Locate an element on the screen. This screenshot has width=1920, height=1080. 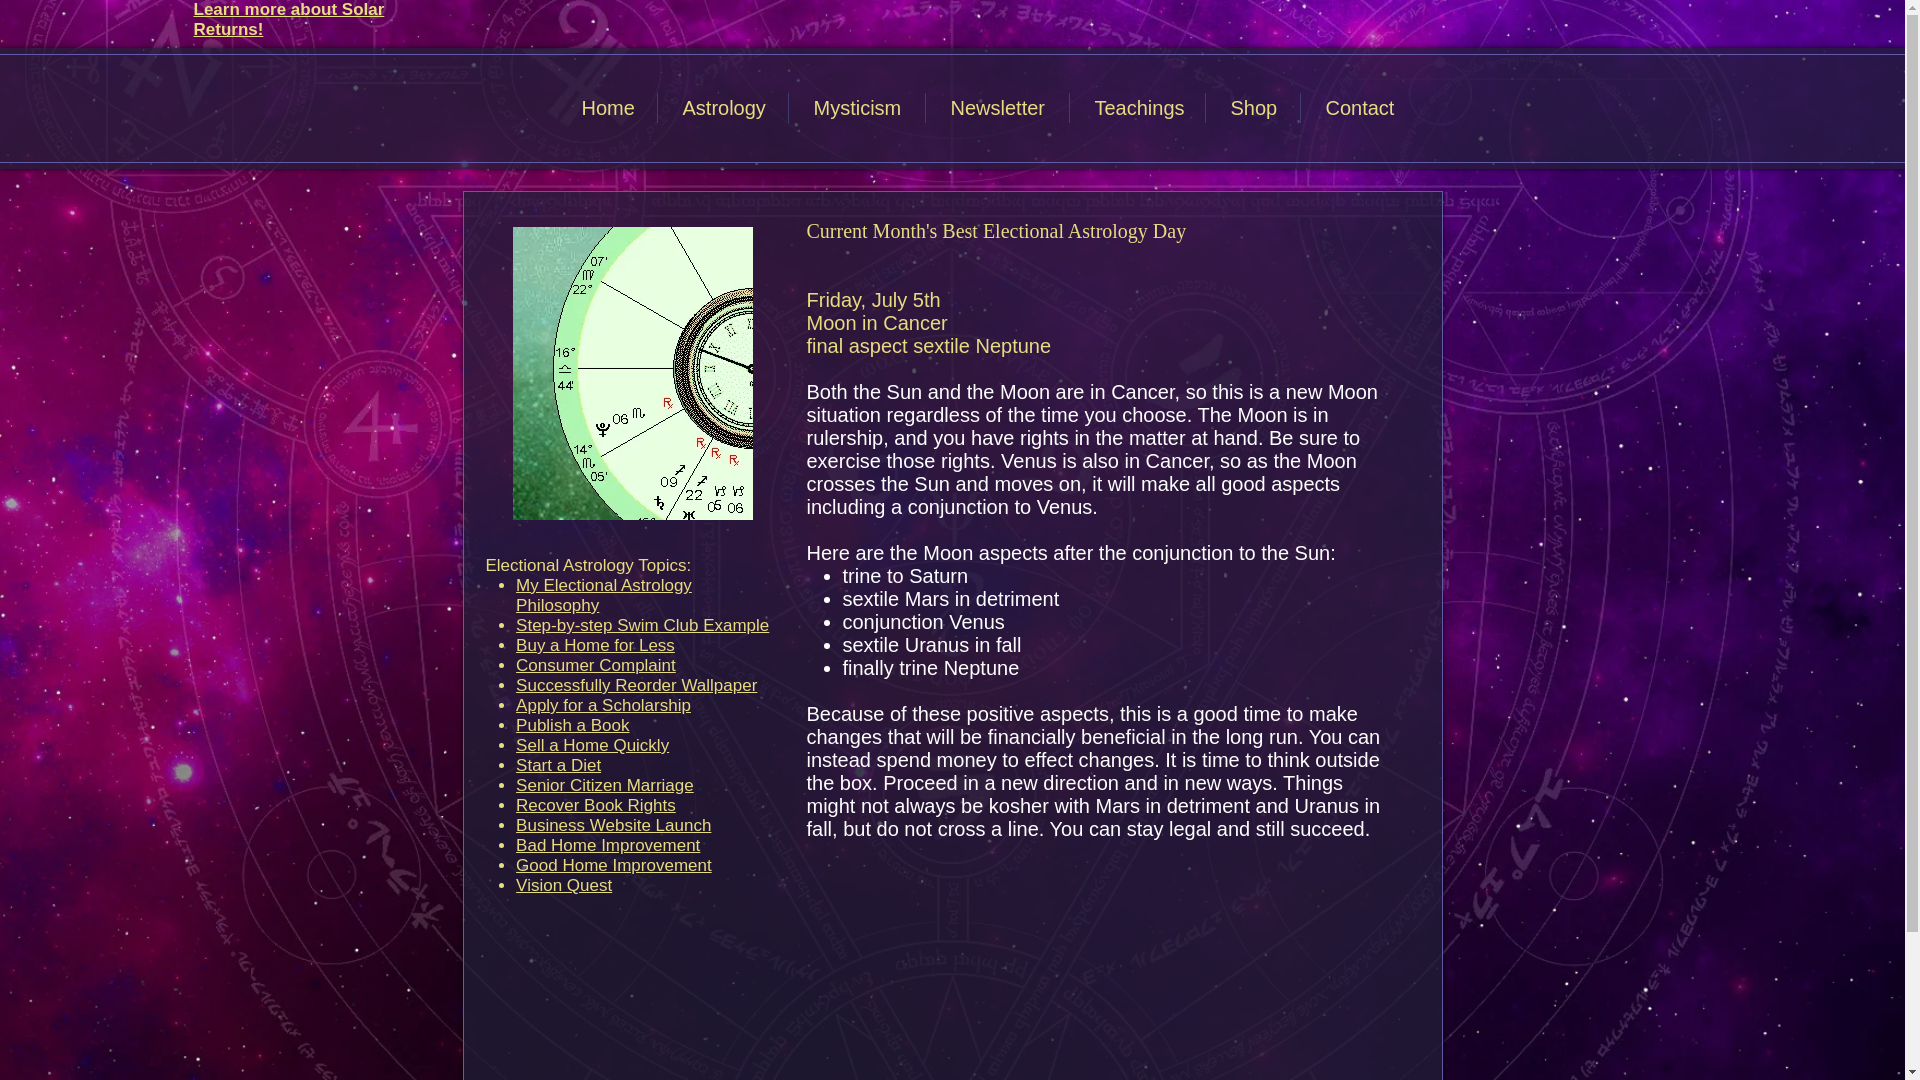
Sell a Home Quickly is located at coordinates (592, 744).